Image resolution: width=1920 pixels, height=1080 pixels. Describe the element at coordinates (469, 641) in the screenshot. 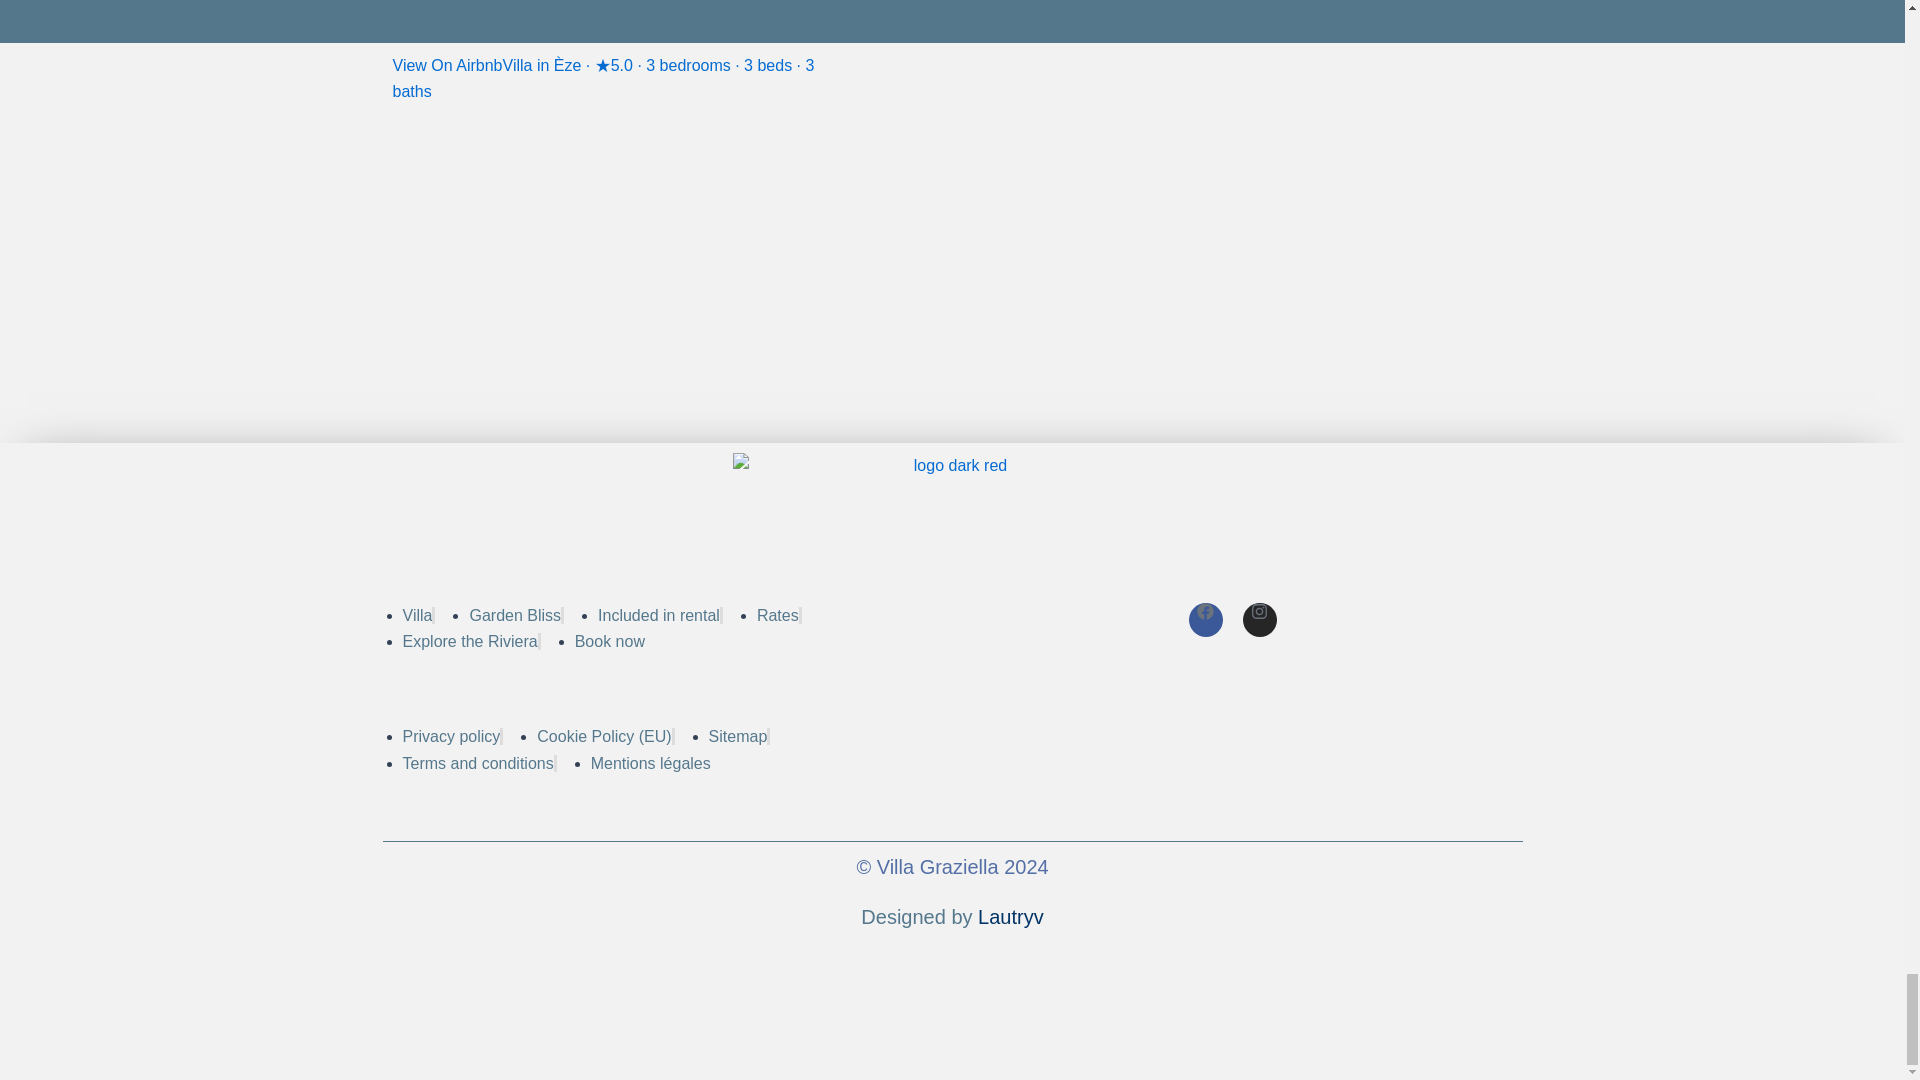

I see `Explore the Riviera` at that location.